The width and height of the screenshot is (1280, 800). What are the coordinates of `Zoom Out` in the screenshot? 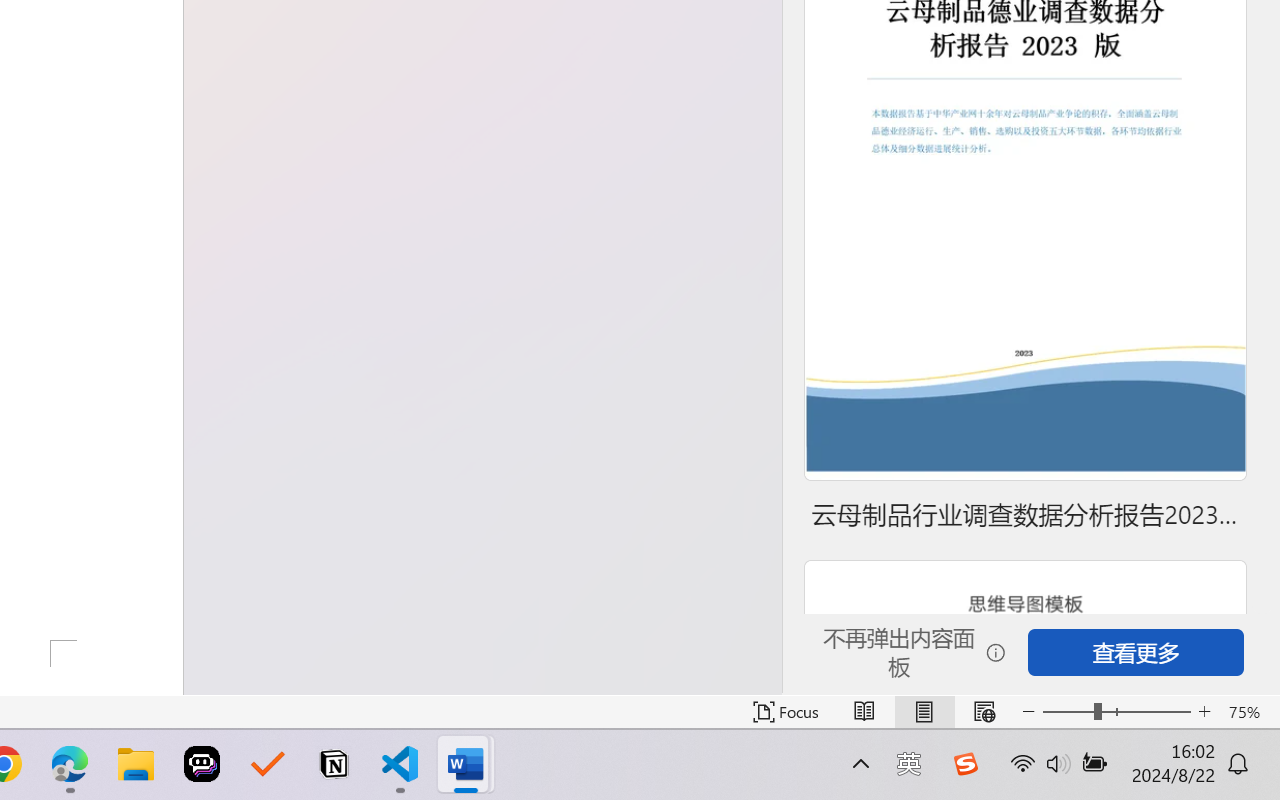 It's located at (1068, 712).